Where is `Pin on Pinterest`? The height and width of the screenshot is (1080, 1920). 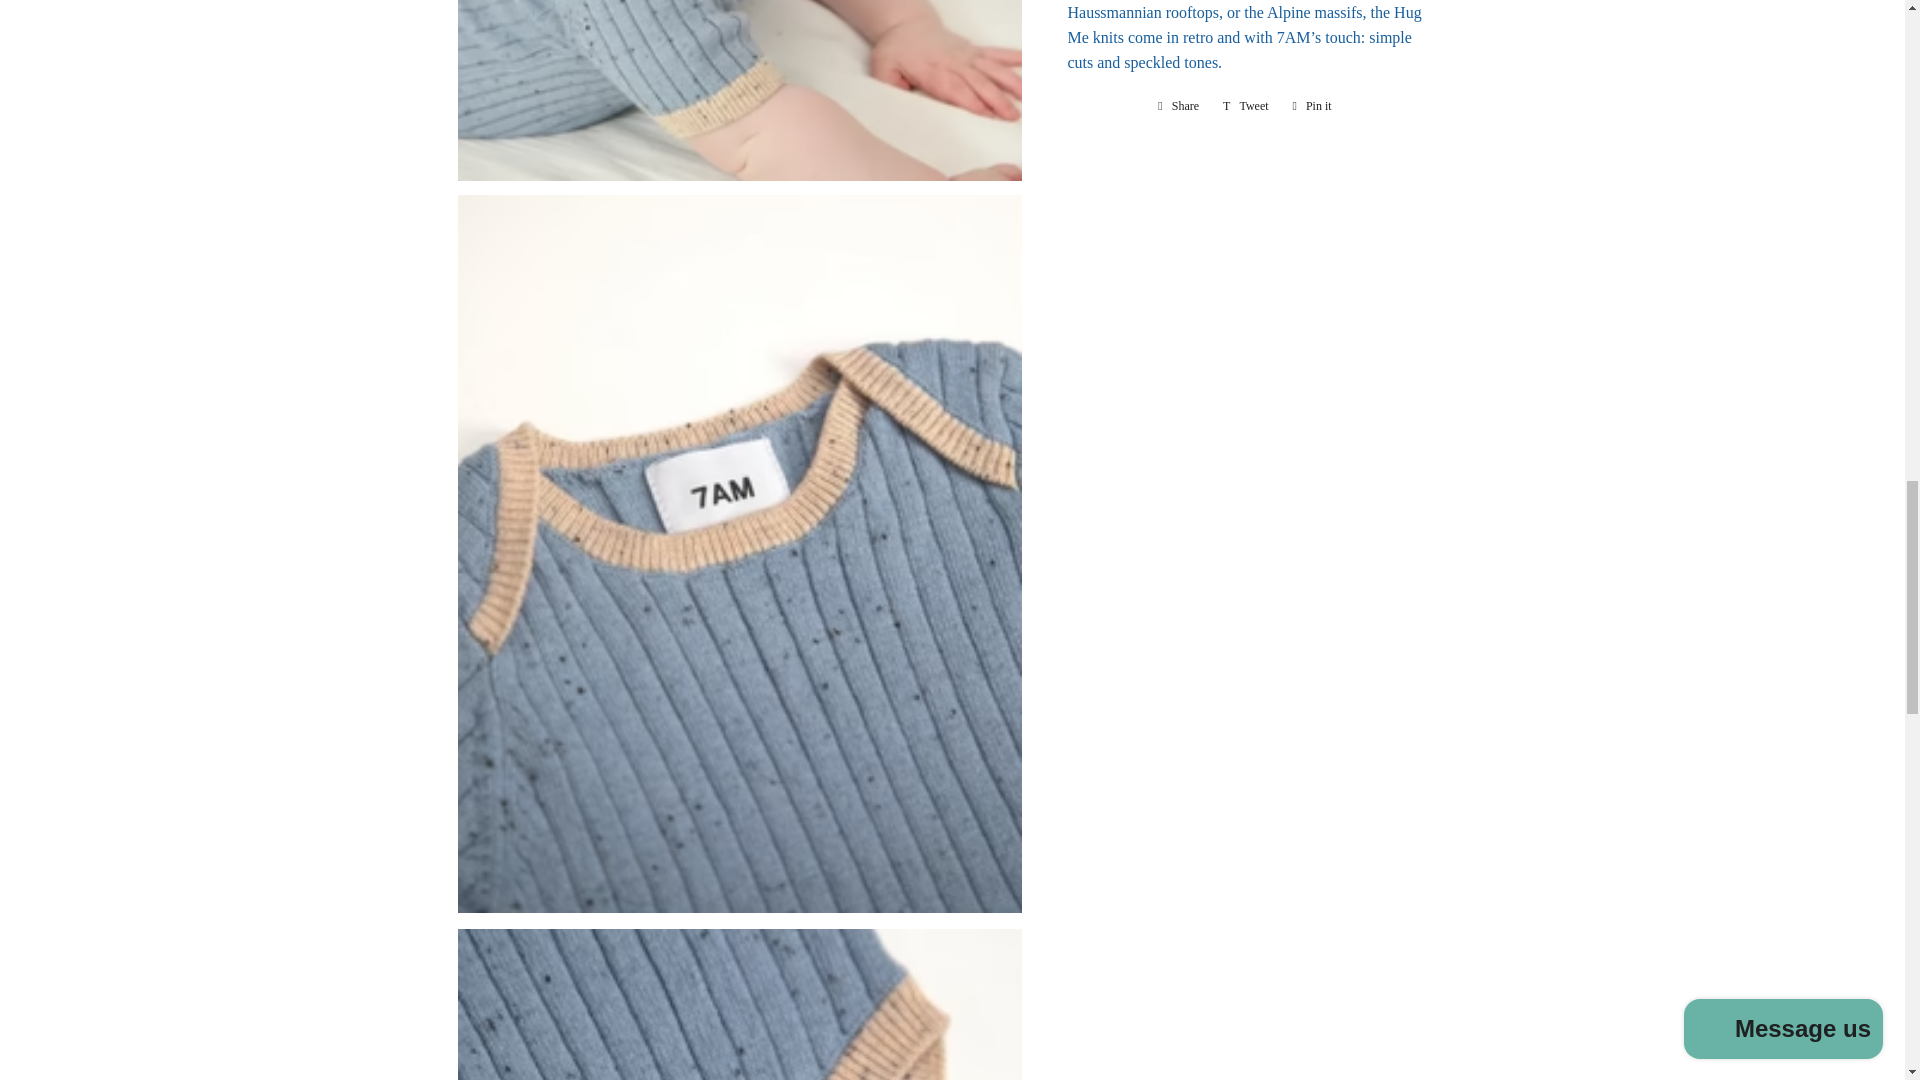
Pin on Pinterest is located at coordinates (1312, 106).